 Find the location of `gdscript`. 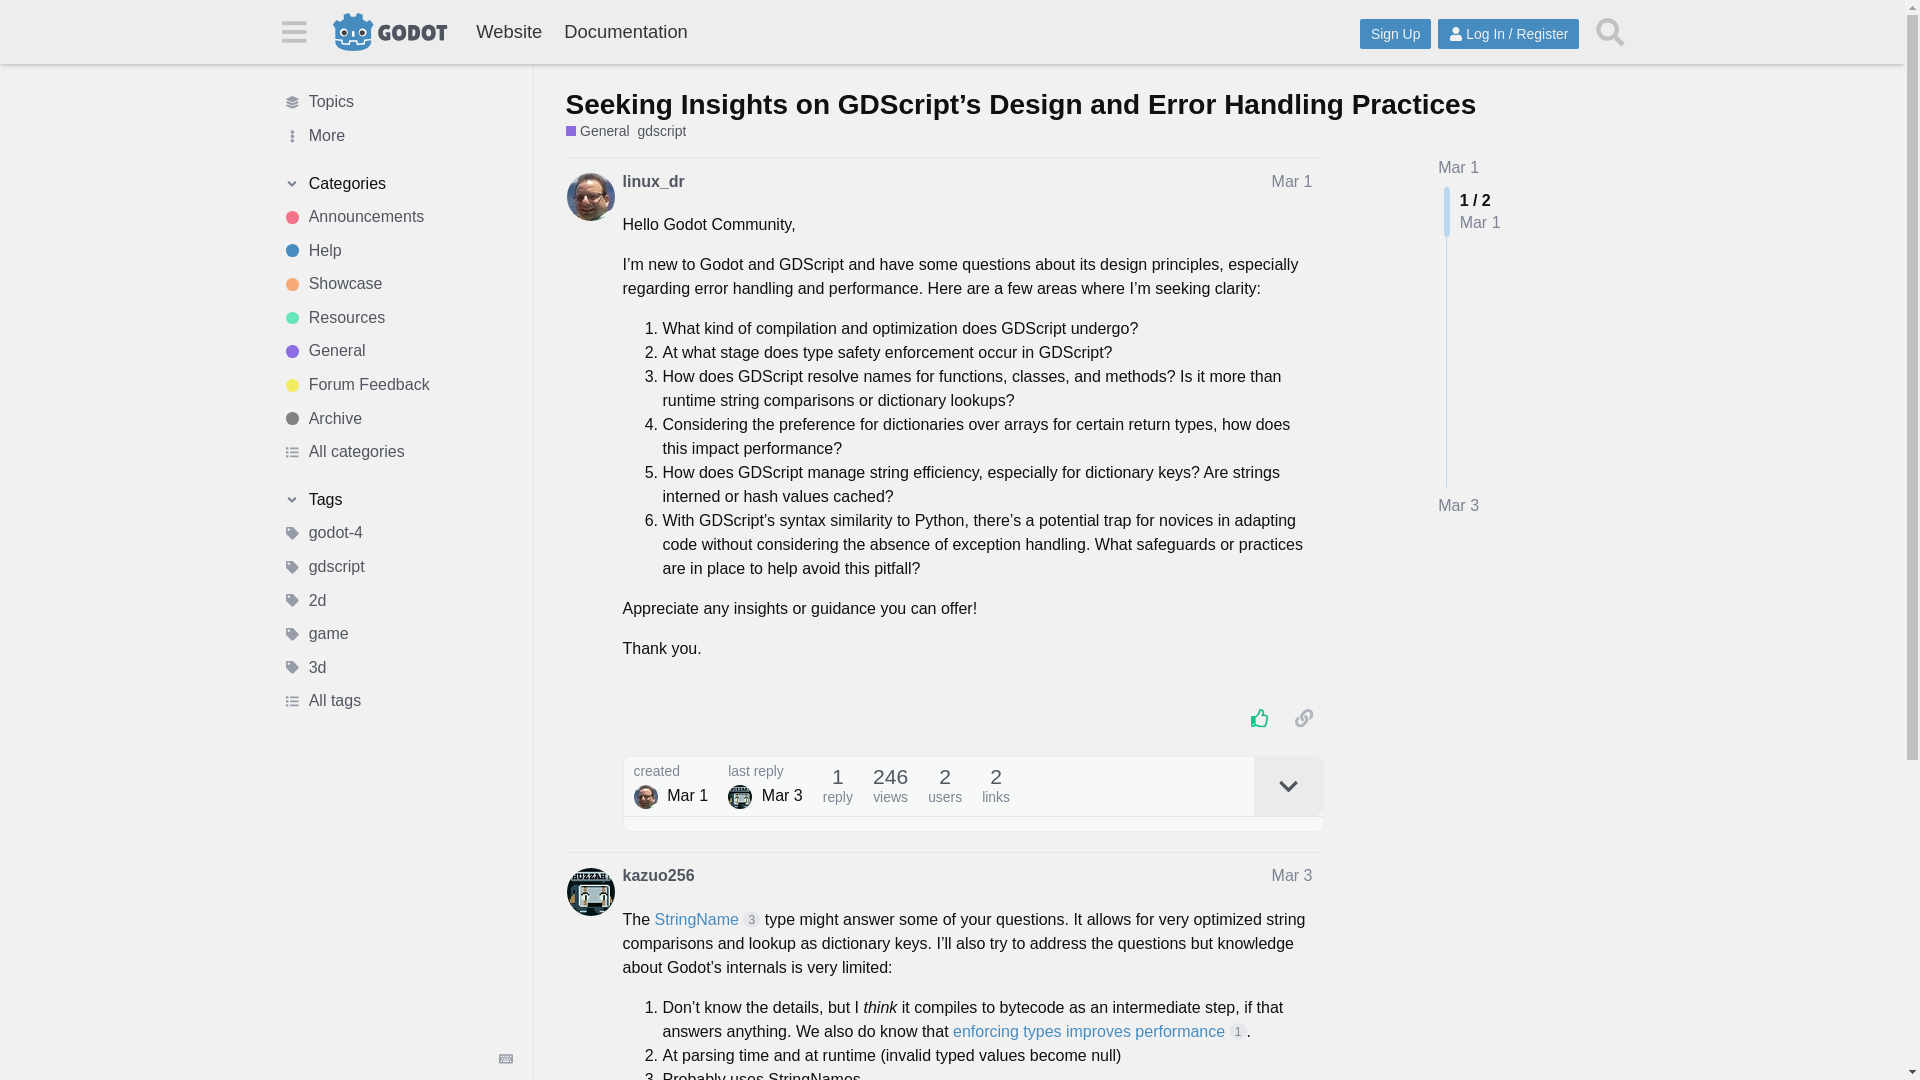

gdscript is located at coordinates (662, 132).